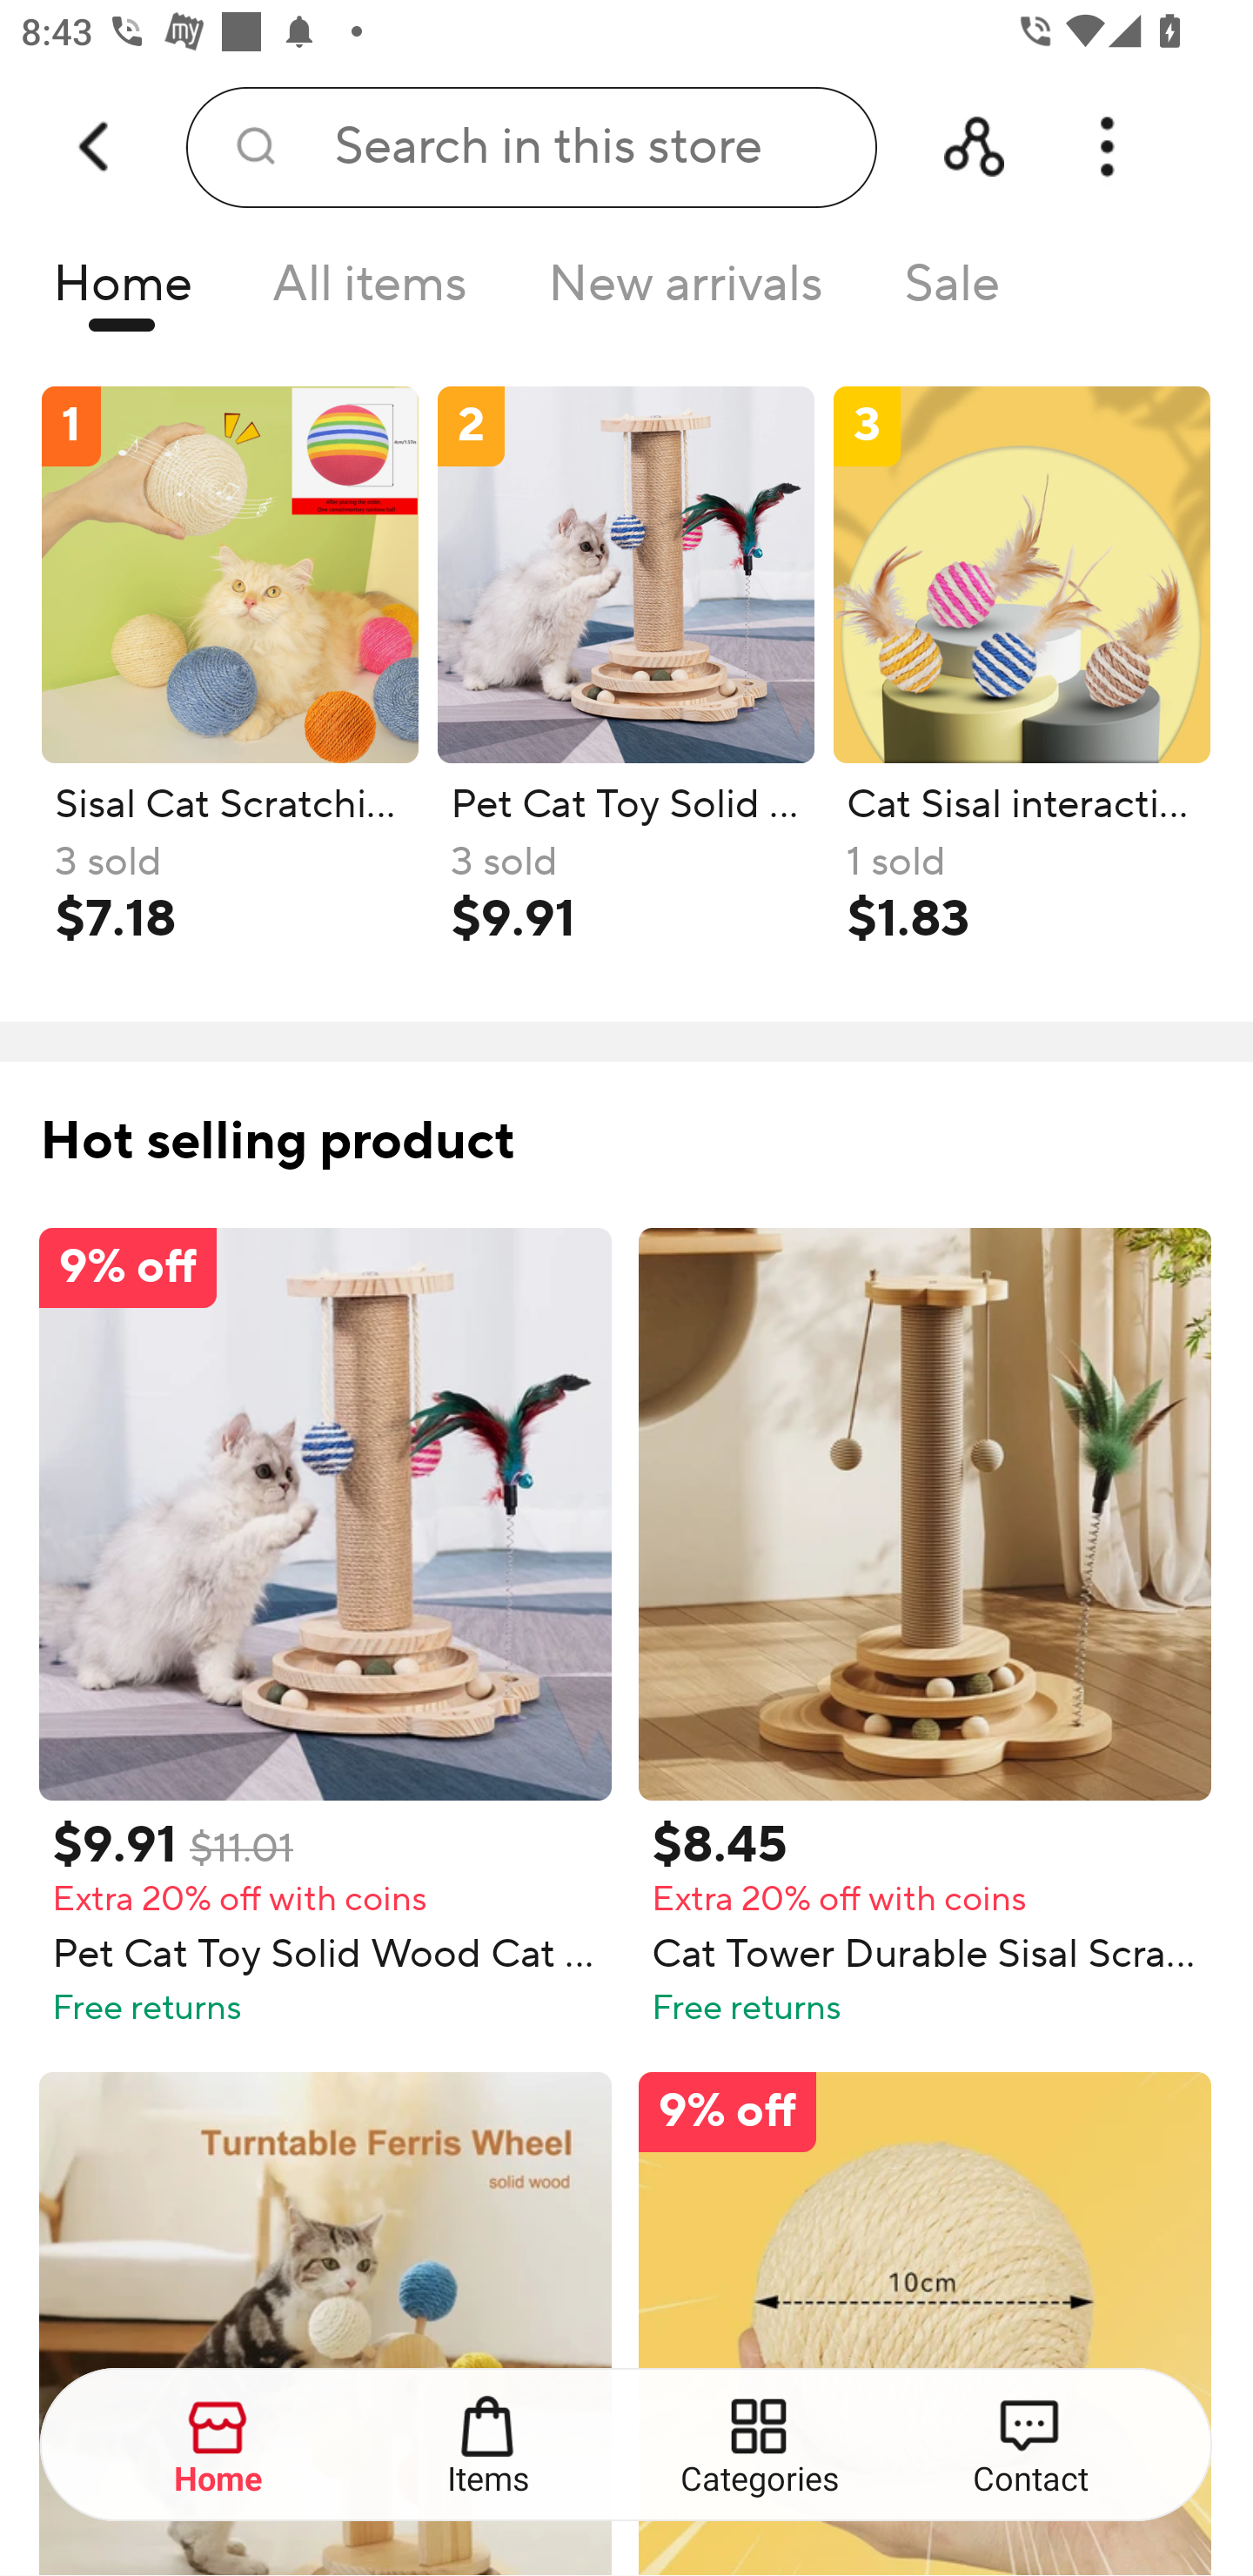  Describe the element at coordinates (370, 292) in the screenshot. I see `All items` at that location.